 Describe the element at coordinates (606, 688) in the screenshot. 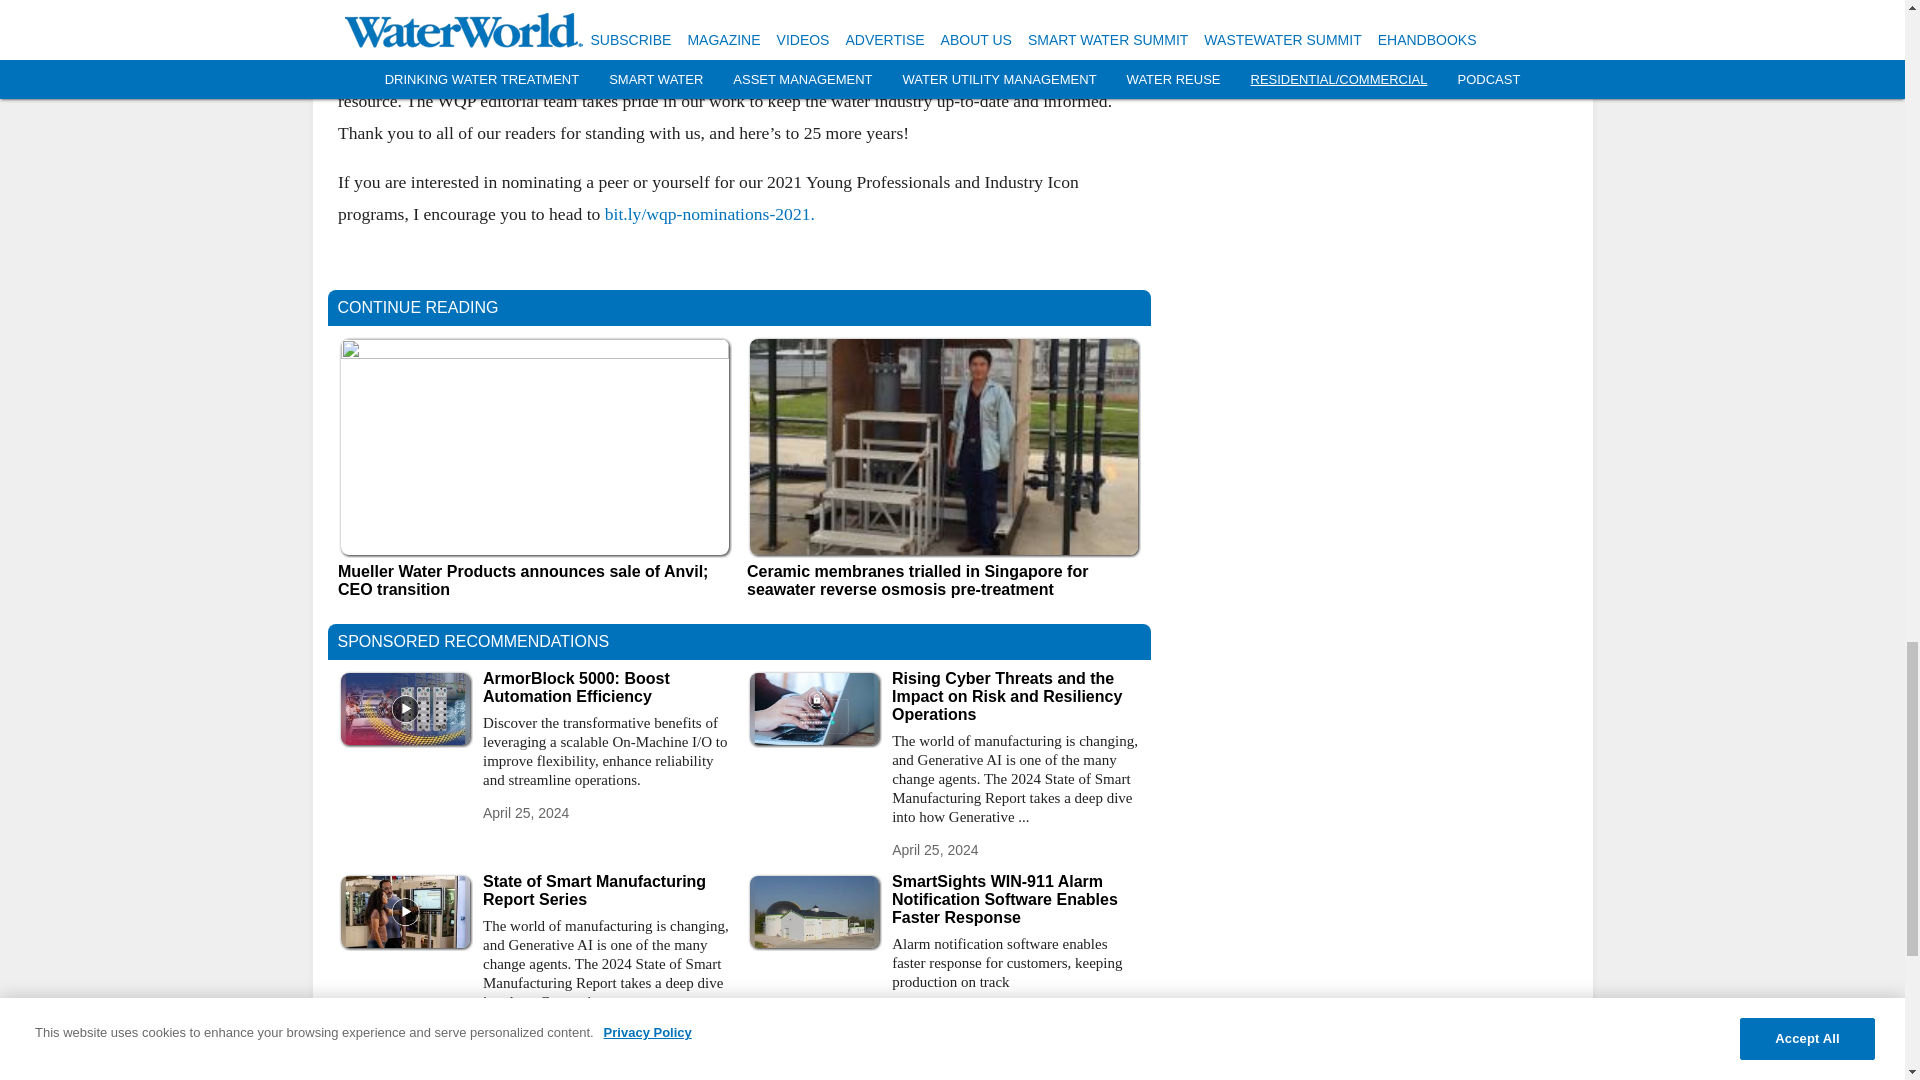

I see `ArmorBlock 5000: Boost Automation Efficiency` at that location.